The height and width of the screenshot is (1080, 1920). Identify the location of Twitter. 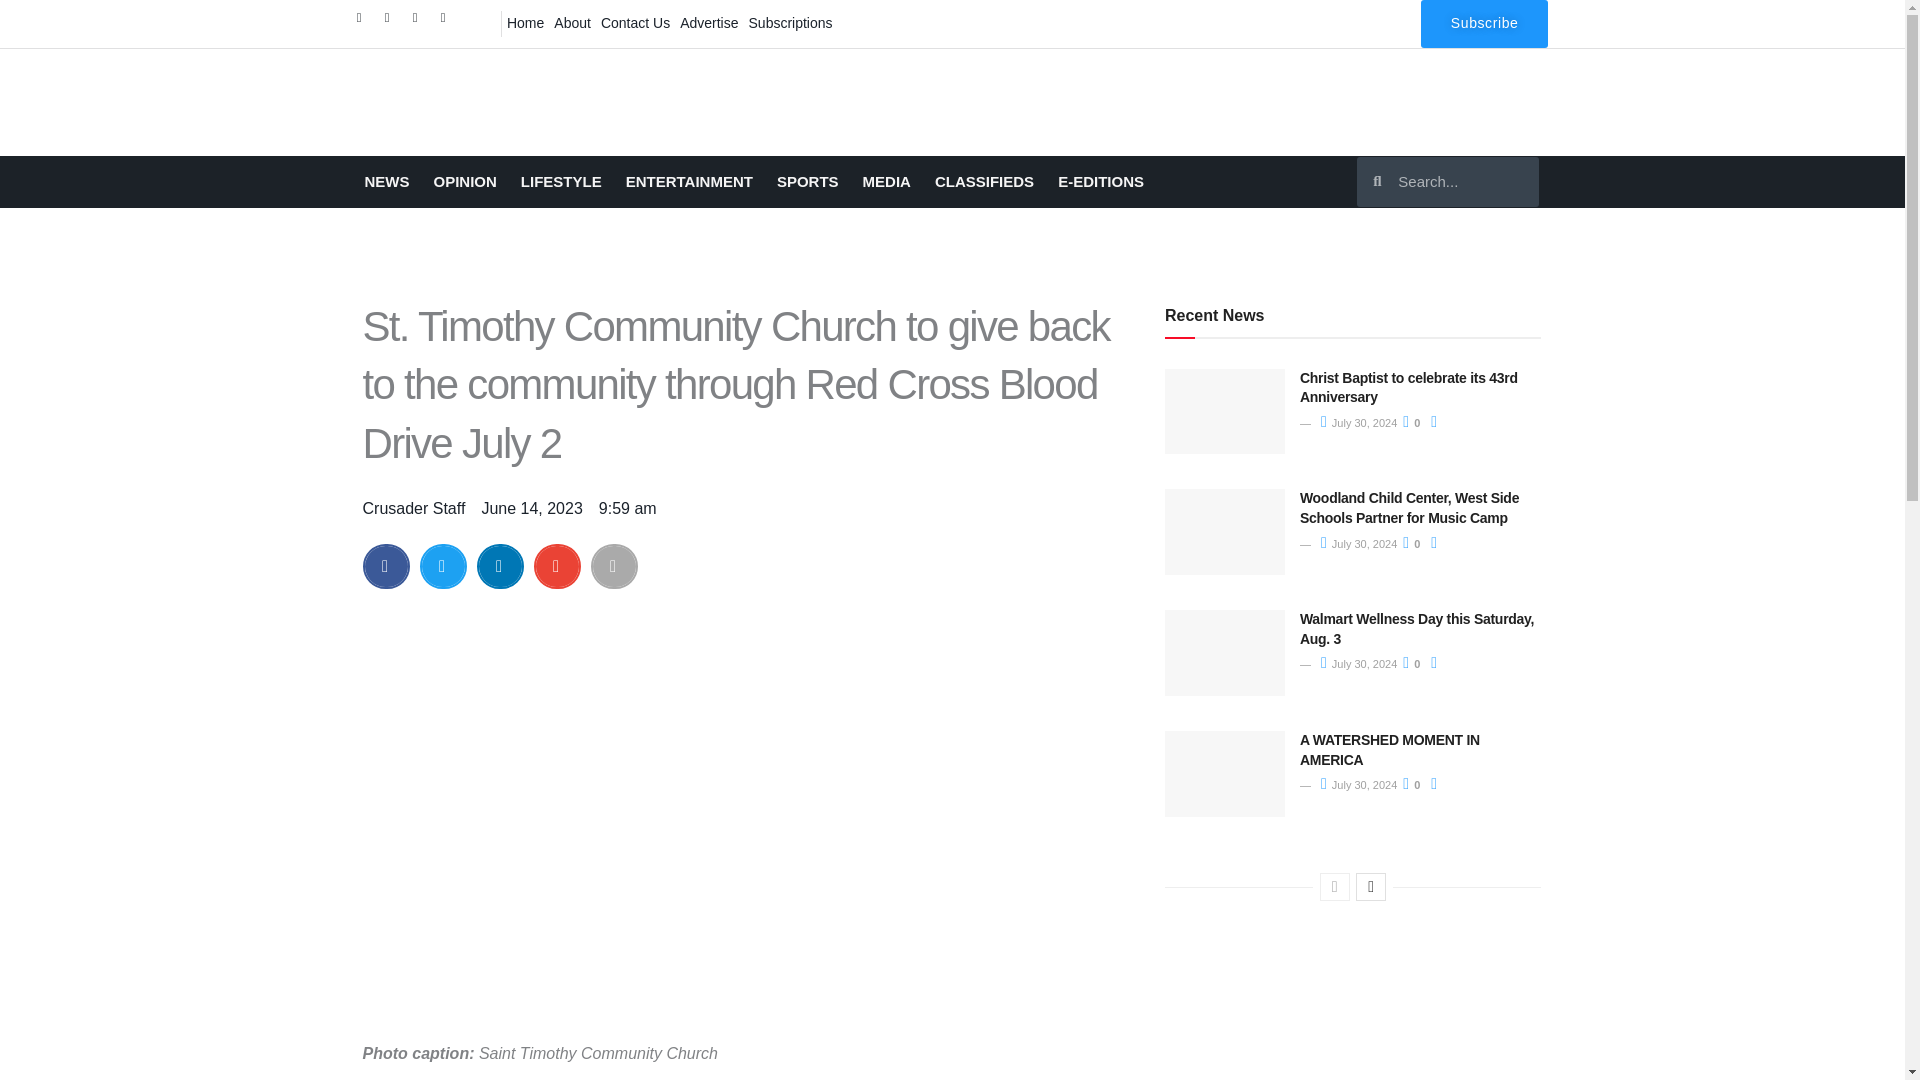
(392, 23).